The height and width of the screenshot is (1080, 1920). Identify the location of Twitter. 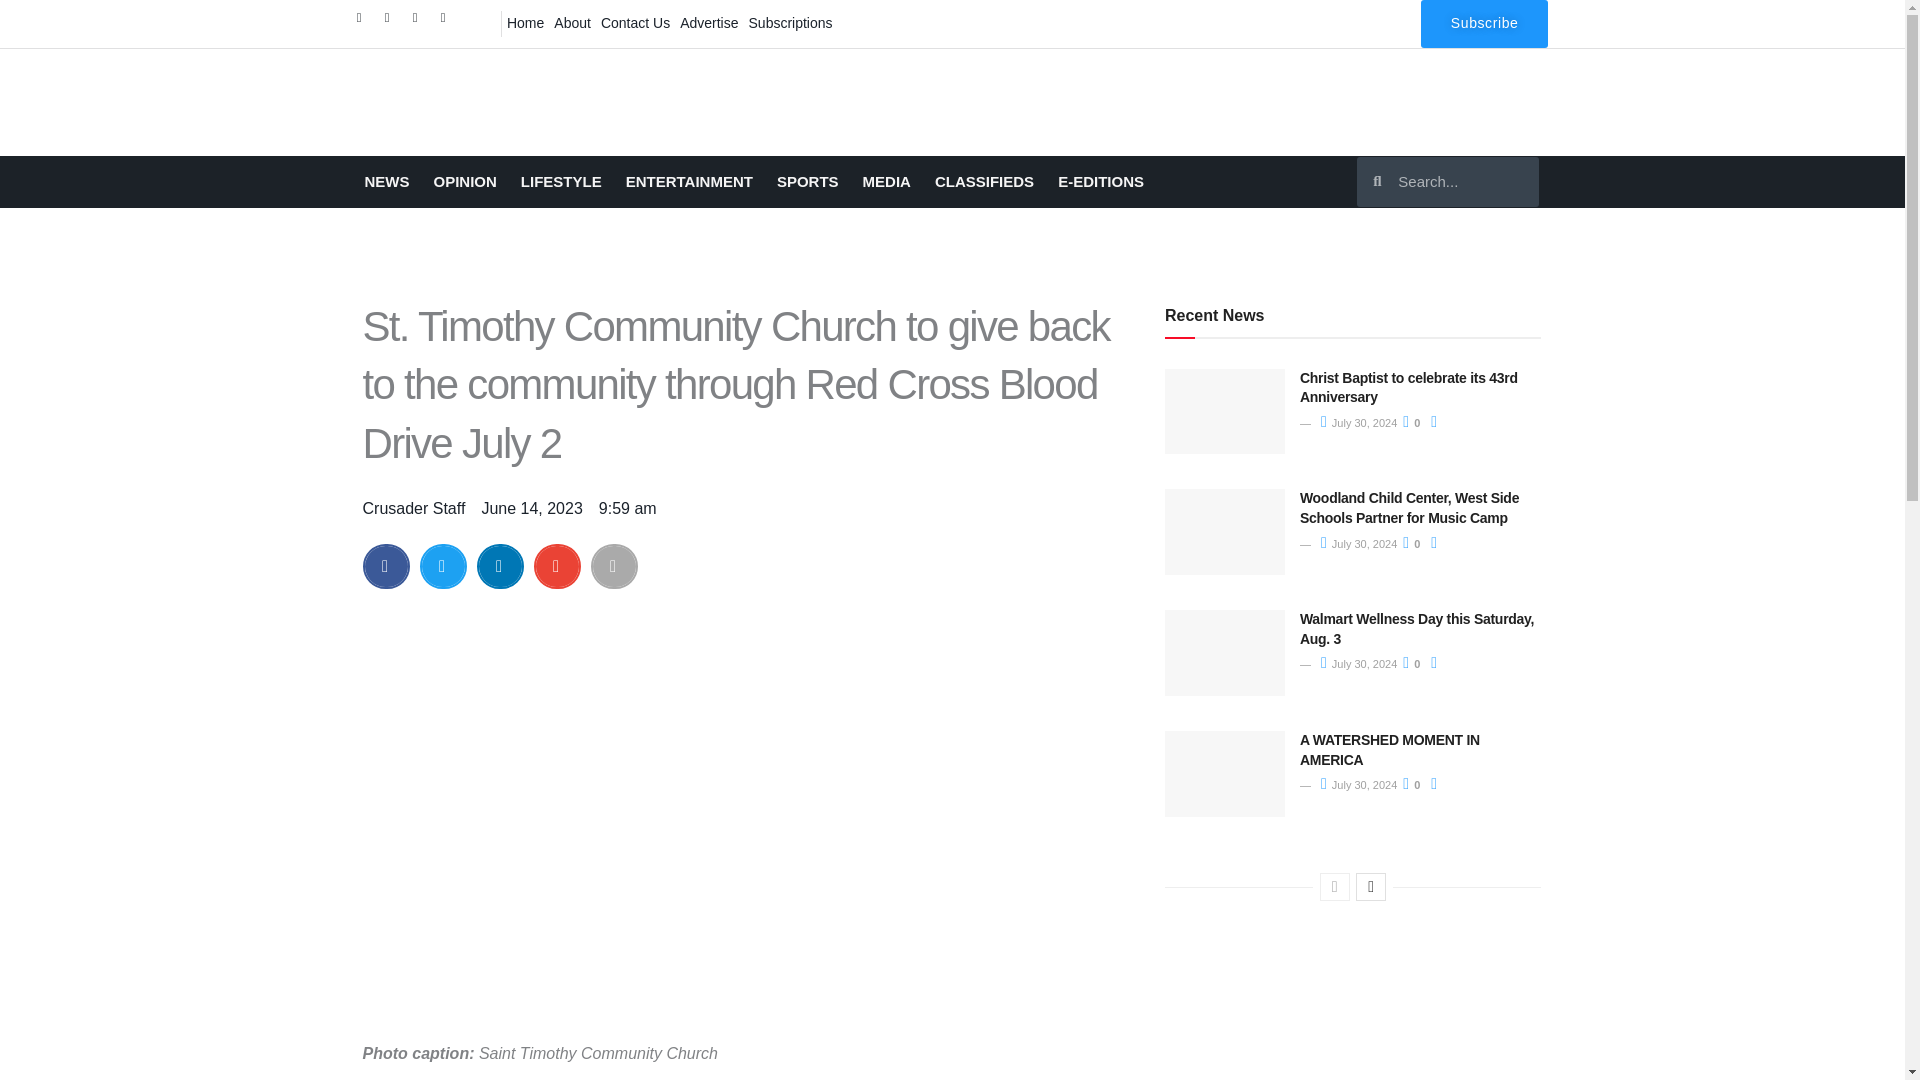
(392, 23).